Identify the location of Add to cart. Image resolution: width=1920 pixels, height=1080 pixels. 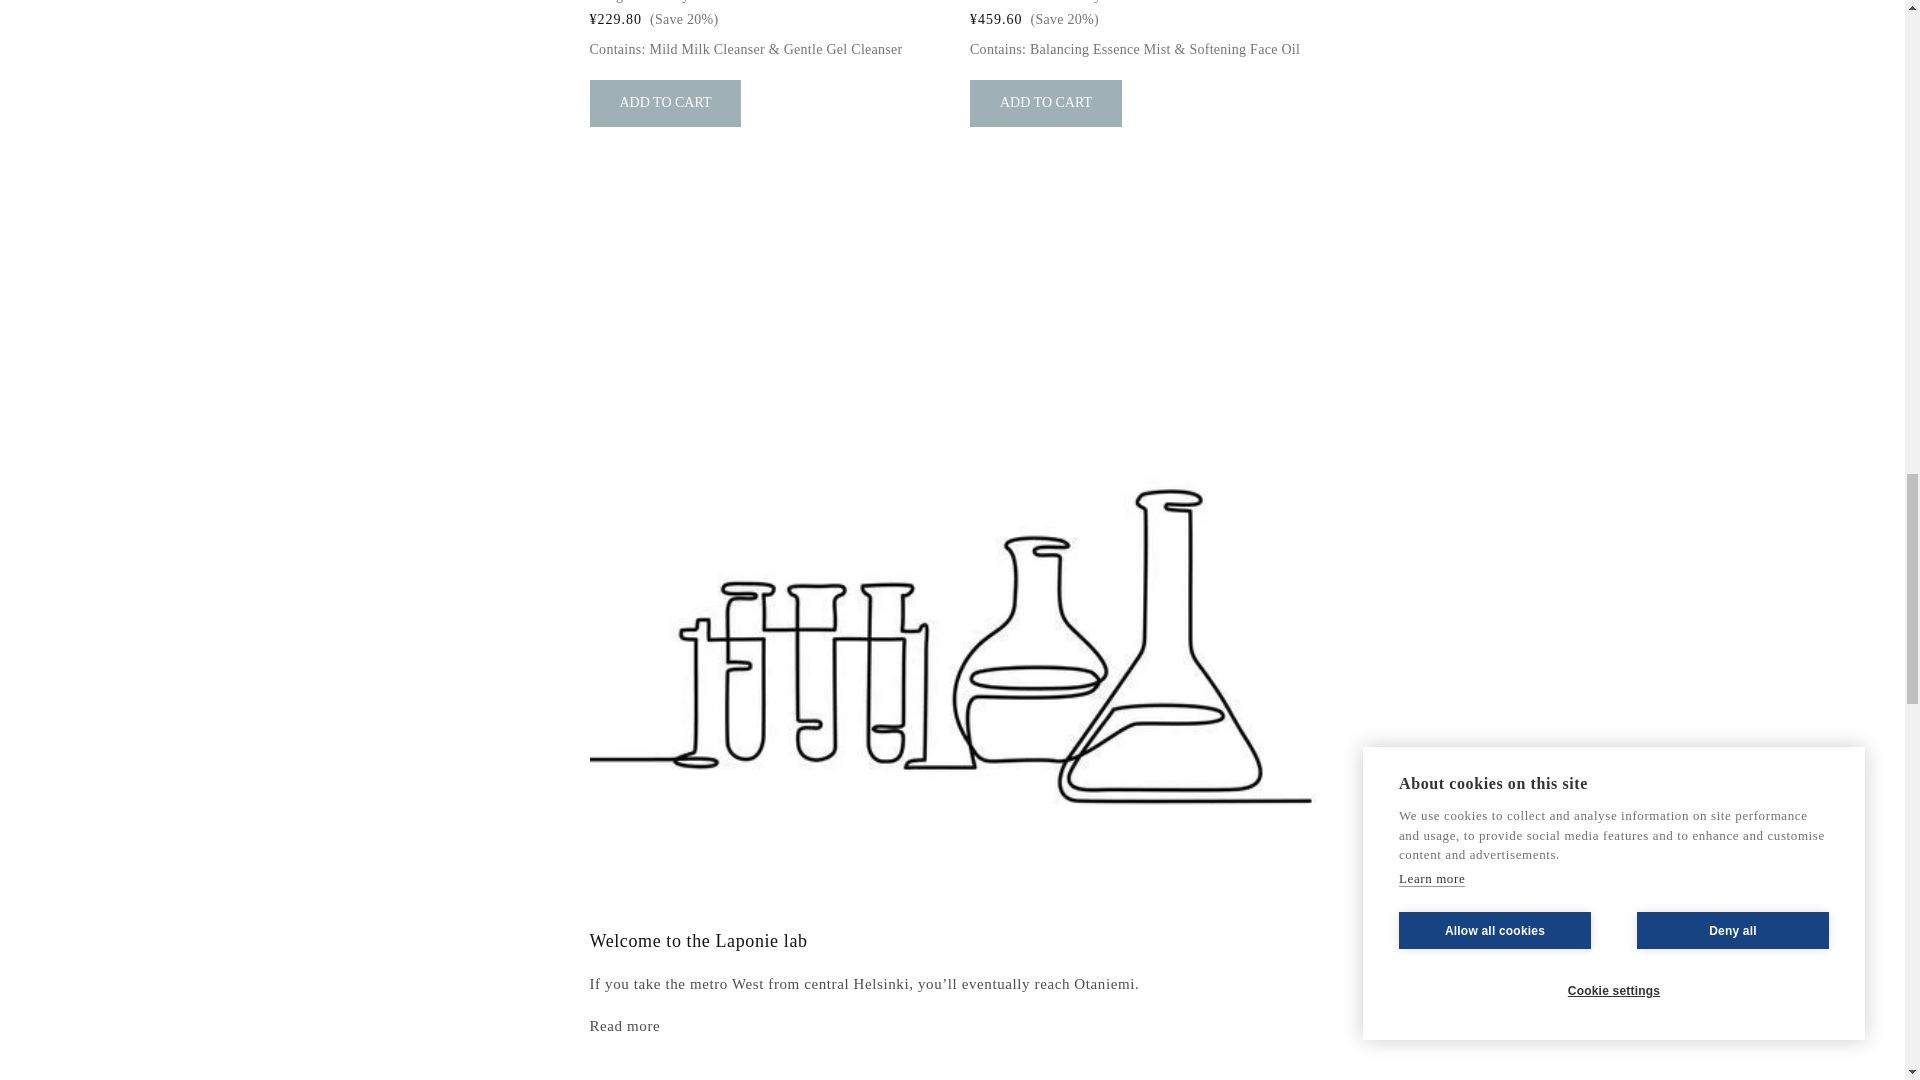
(665, 103).